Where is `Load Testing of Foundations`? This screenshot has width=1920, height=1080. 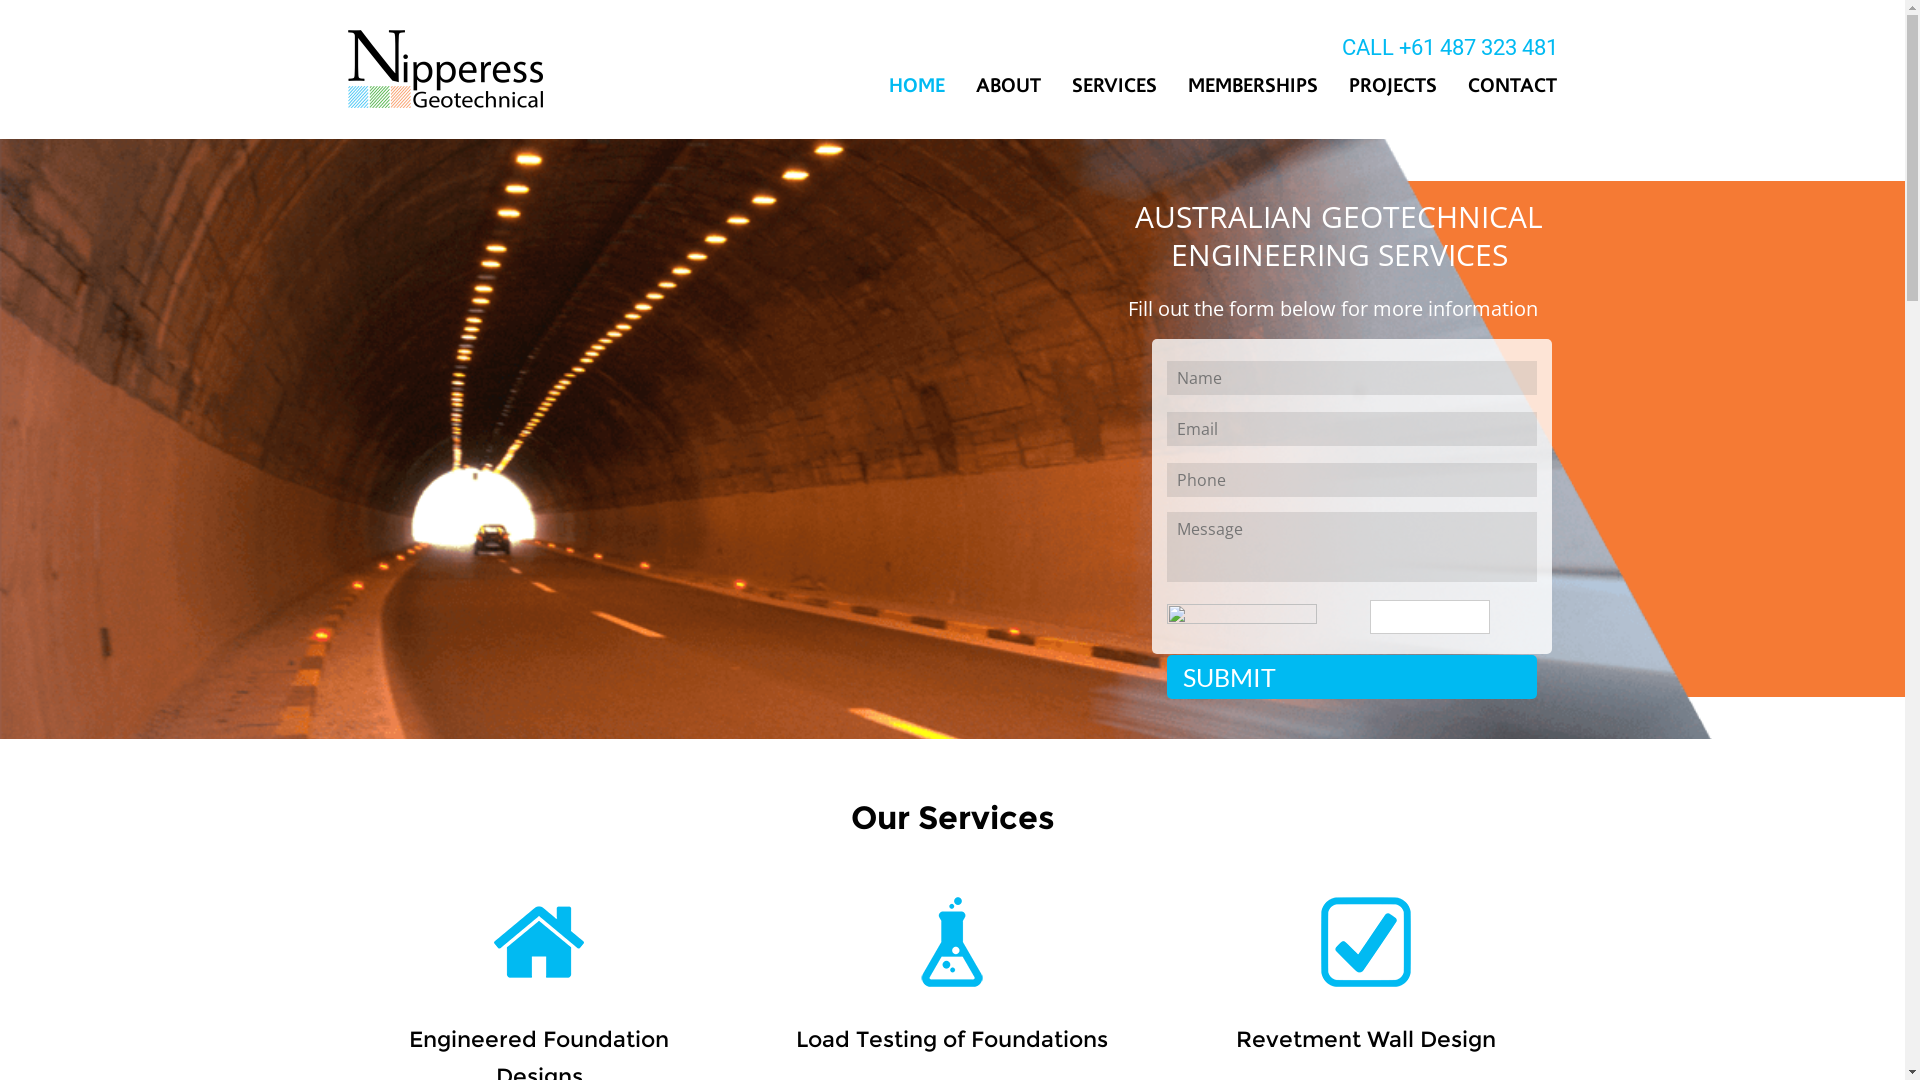 Load Testing of Foundations is located at coordinates (952, 1040).